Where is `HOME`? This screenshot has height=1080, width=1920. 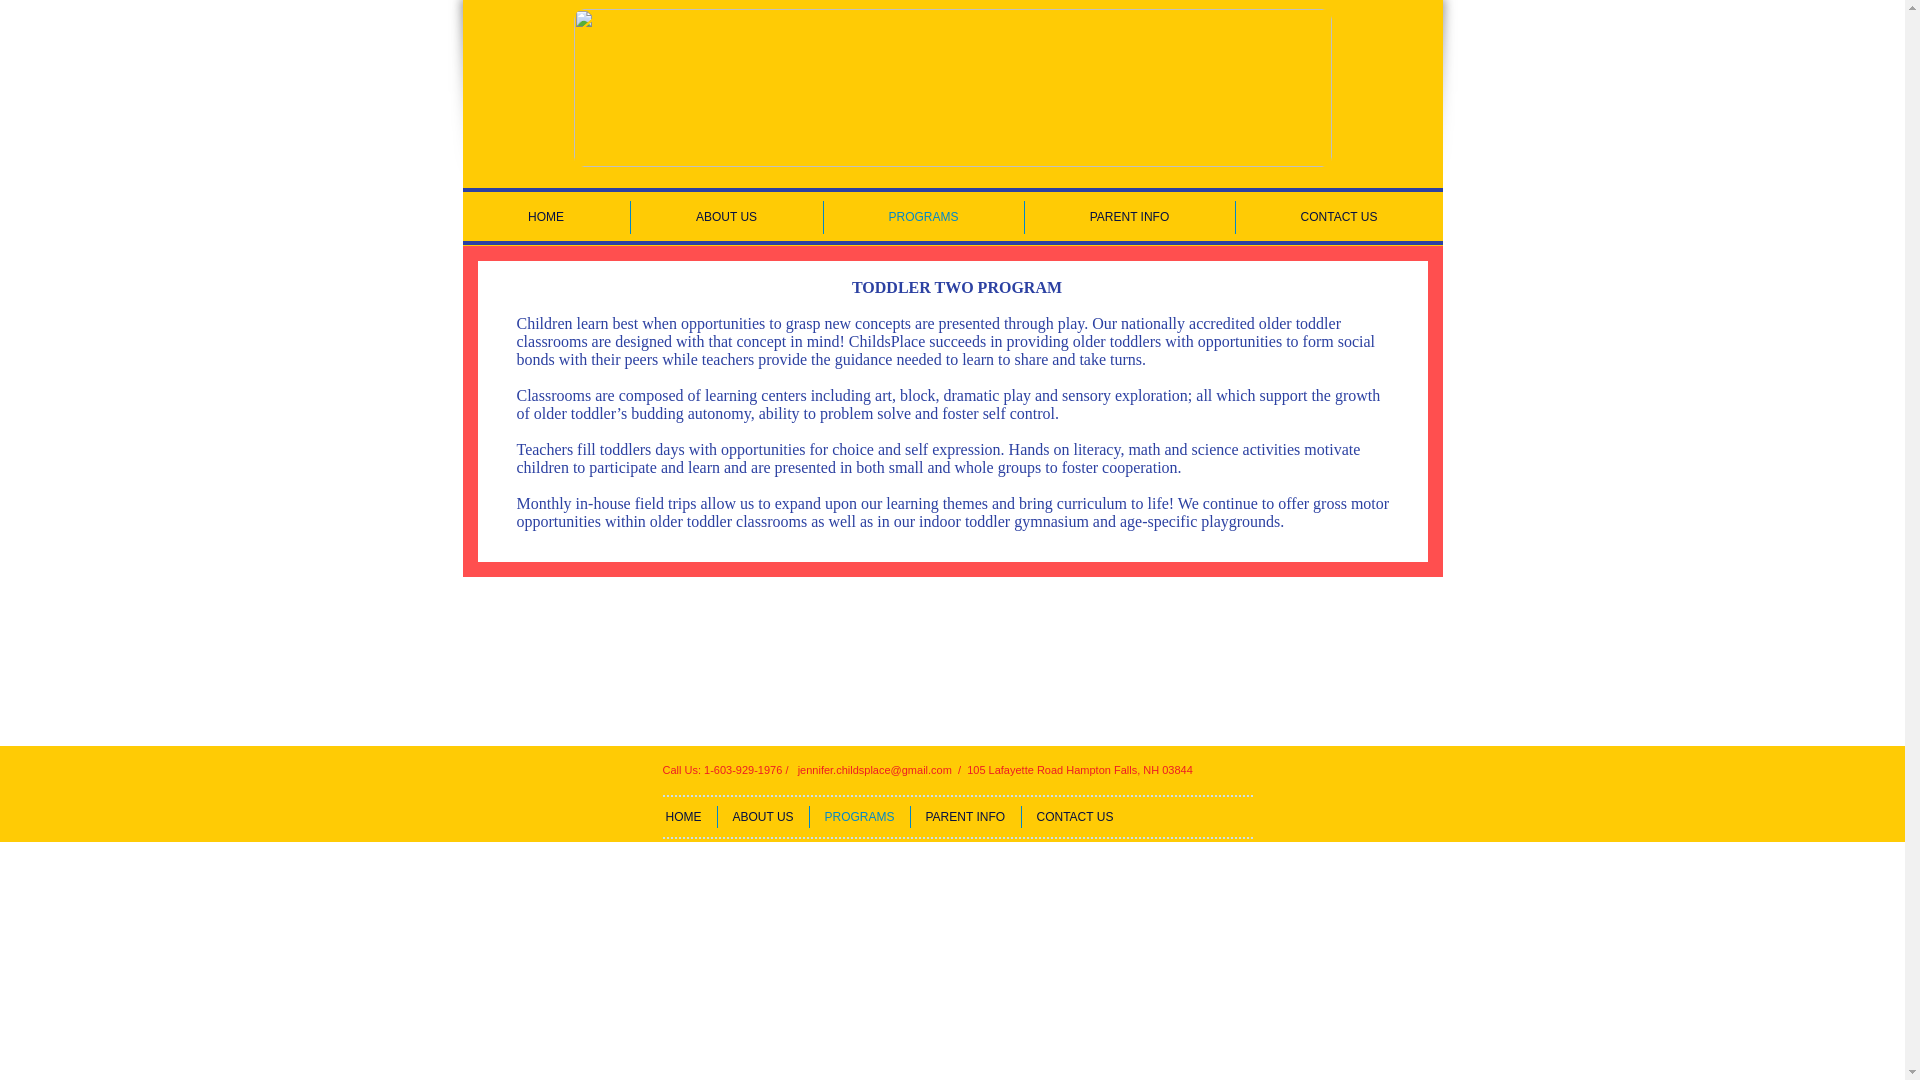 HOME is located at coordinates (546, 217).